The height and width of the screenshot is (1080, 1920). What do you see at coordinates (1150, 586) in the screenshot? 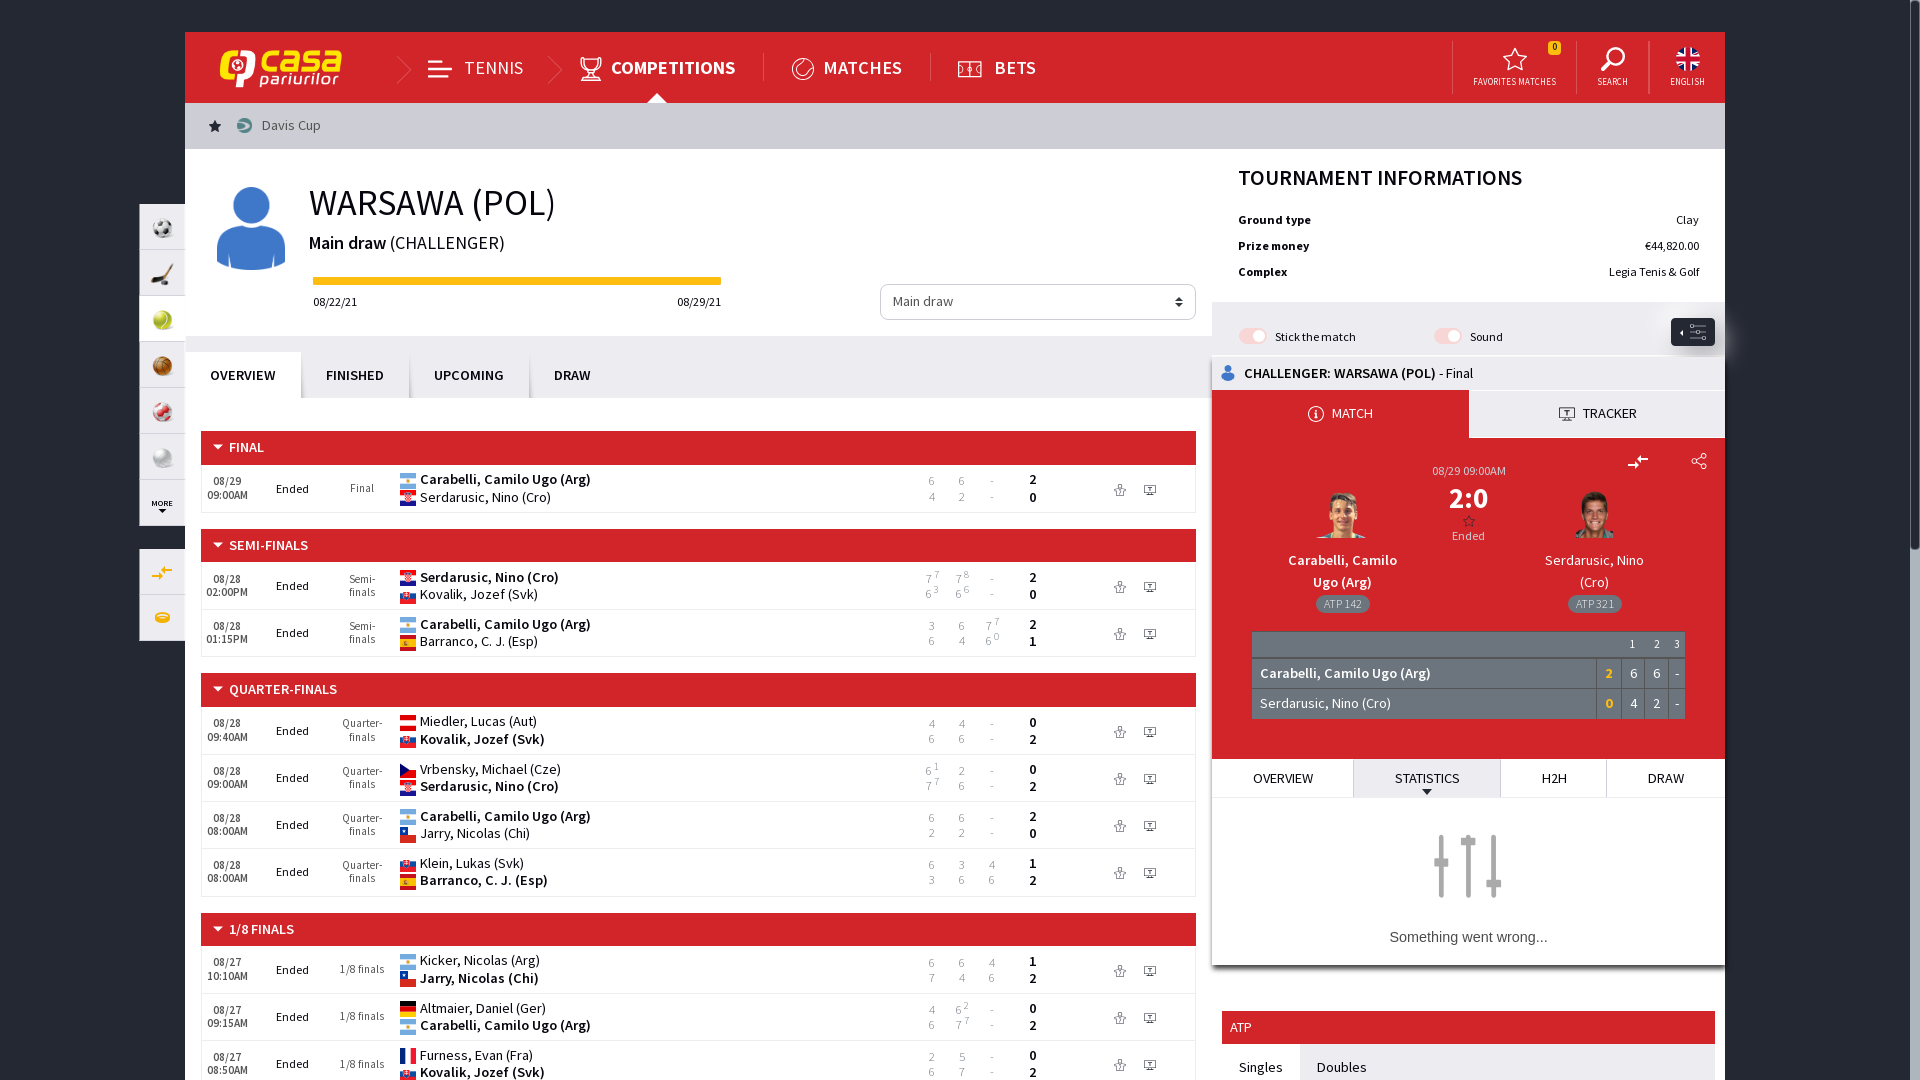
I see `Tracker` at bounding box center [1150, 586].